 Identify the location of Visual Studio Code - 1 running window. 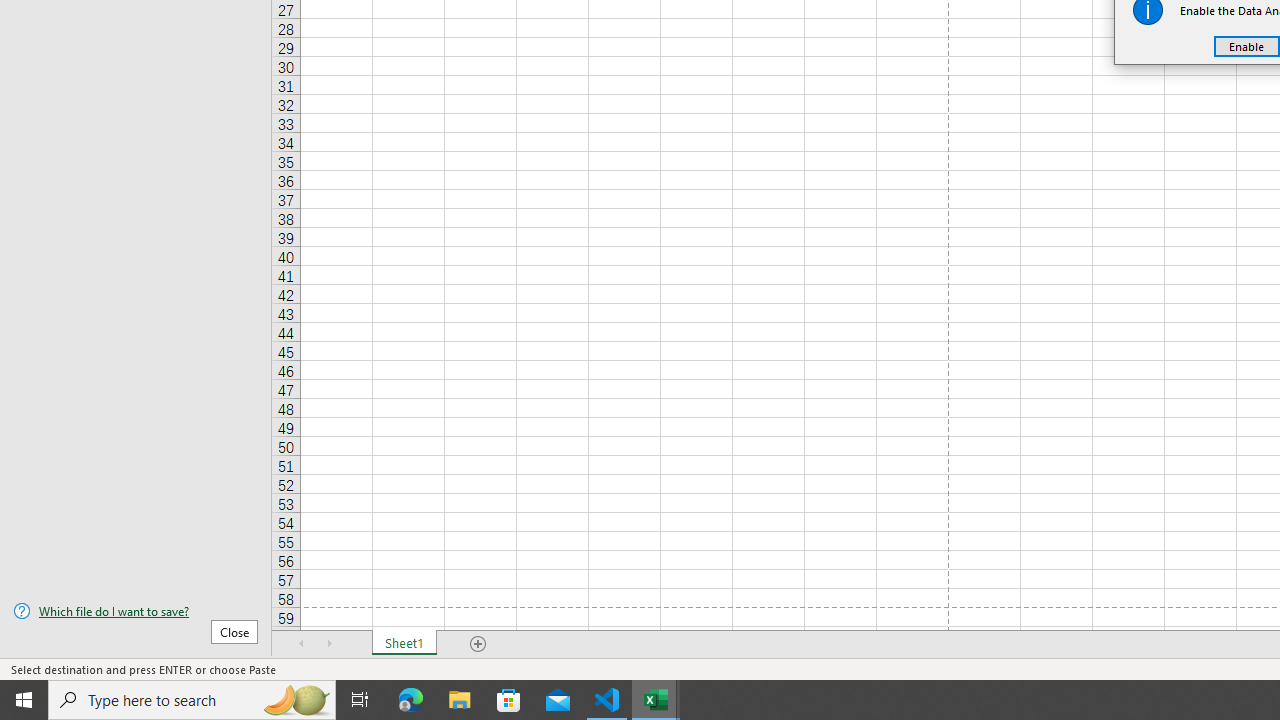
(607, 700).